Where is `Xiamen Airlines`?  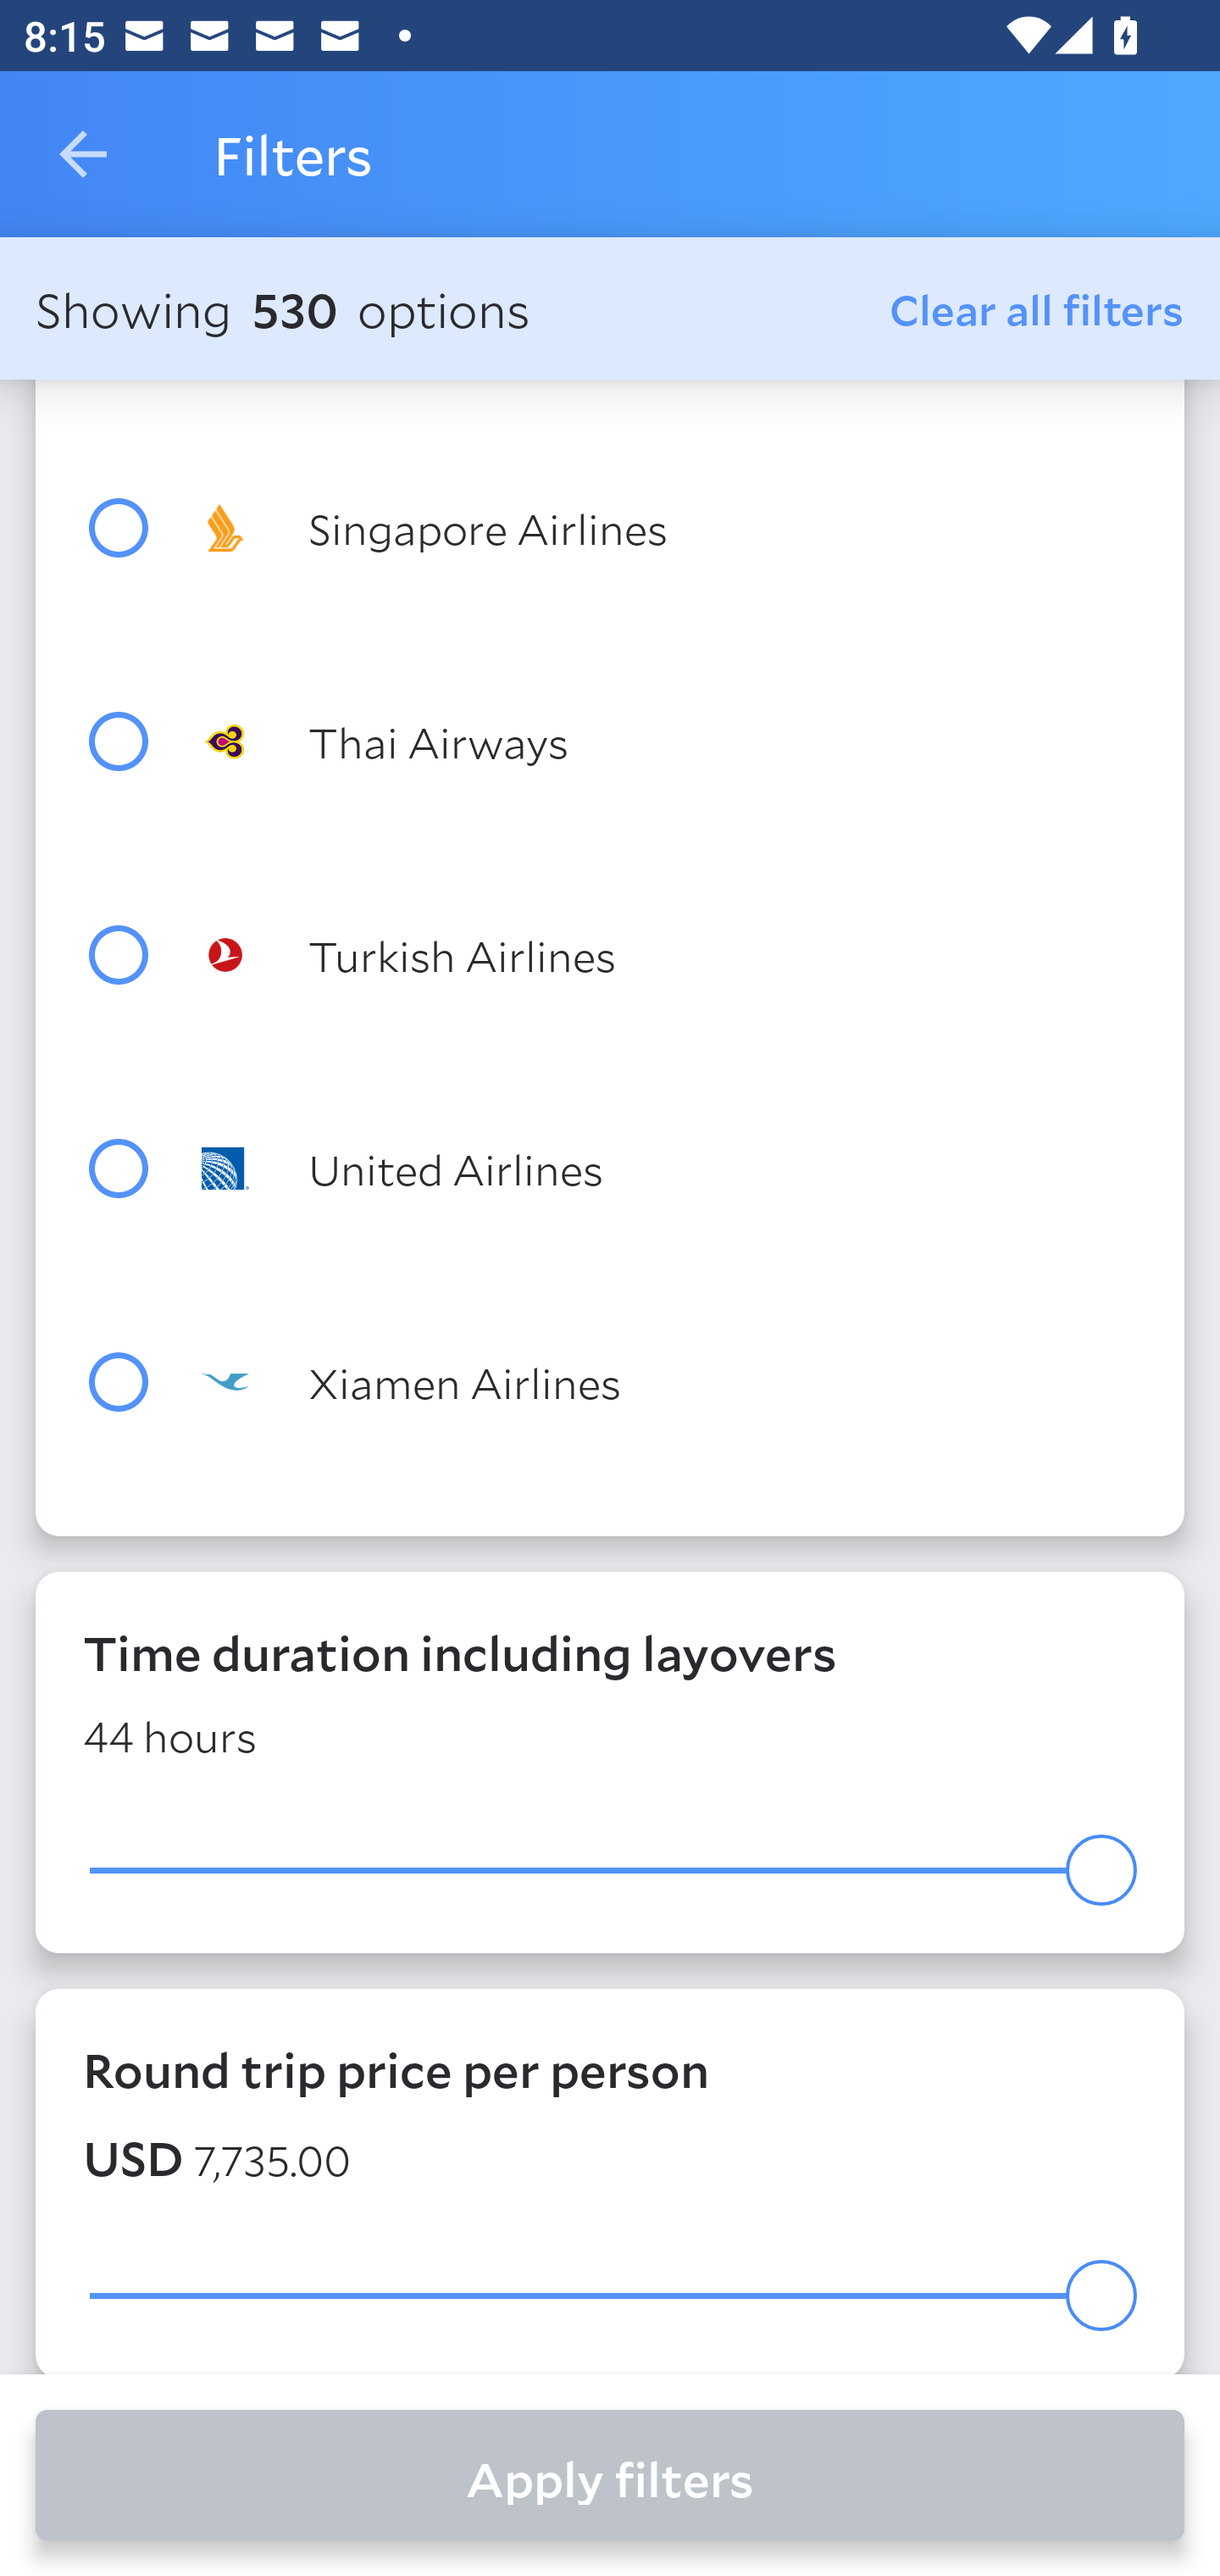 Xiamen Airlines is located at coordinates (669, 1381).